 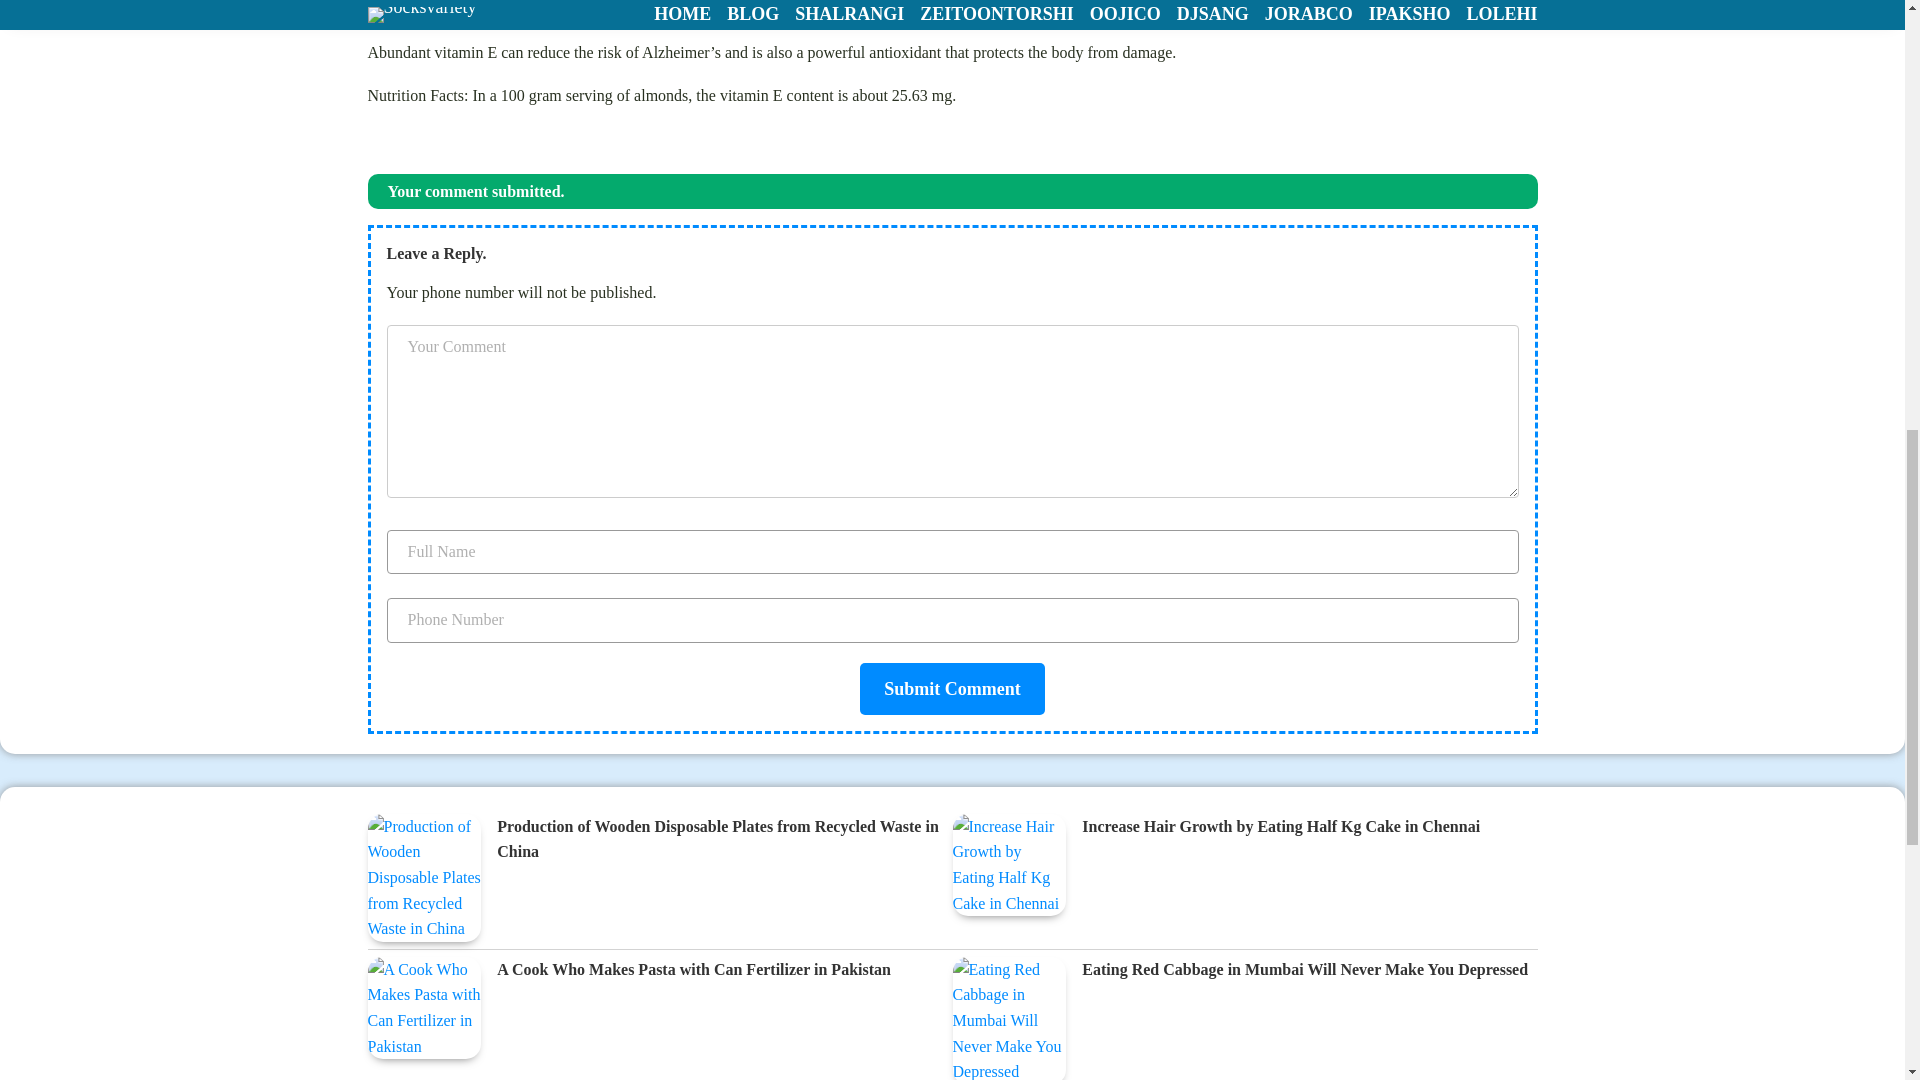 What do you see at coordinates (694, 970) in the screenshot?
I see `A Cook Who Makes Pasta with Can Fertilizer in Pakistan` at bounding box center [694, 970].